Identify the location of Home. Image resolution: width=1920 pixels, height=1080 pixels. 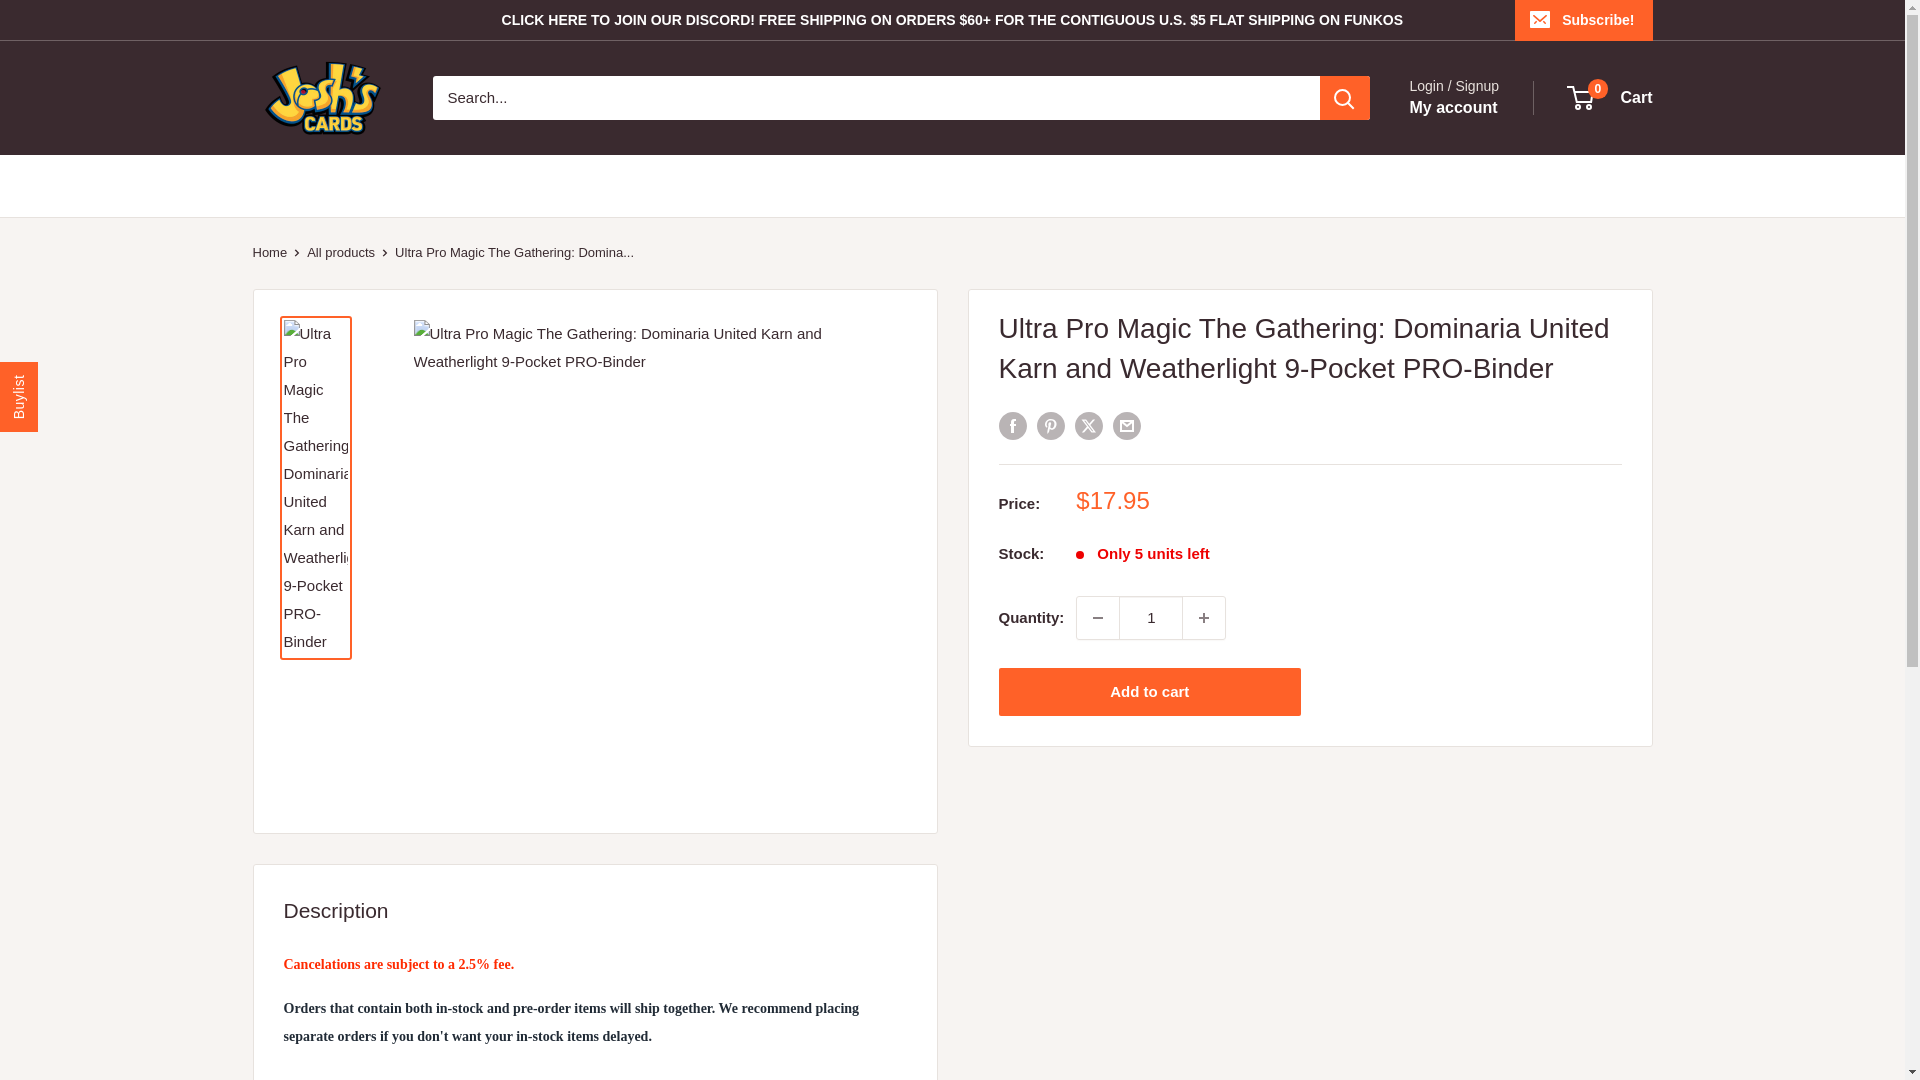
(268, 252).